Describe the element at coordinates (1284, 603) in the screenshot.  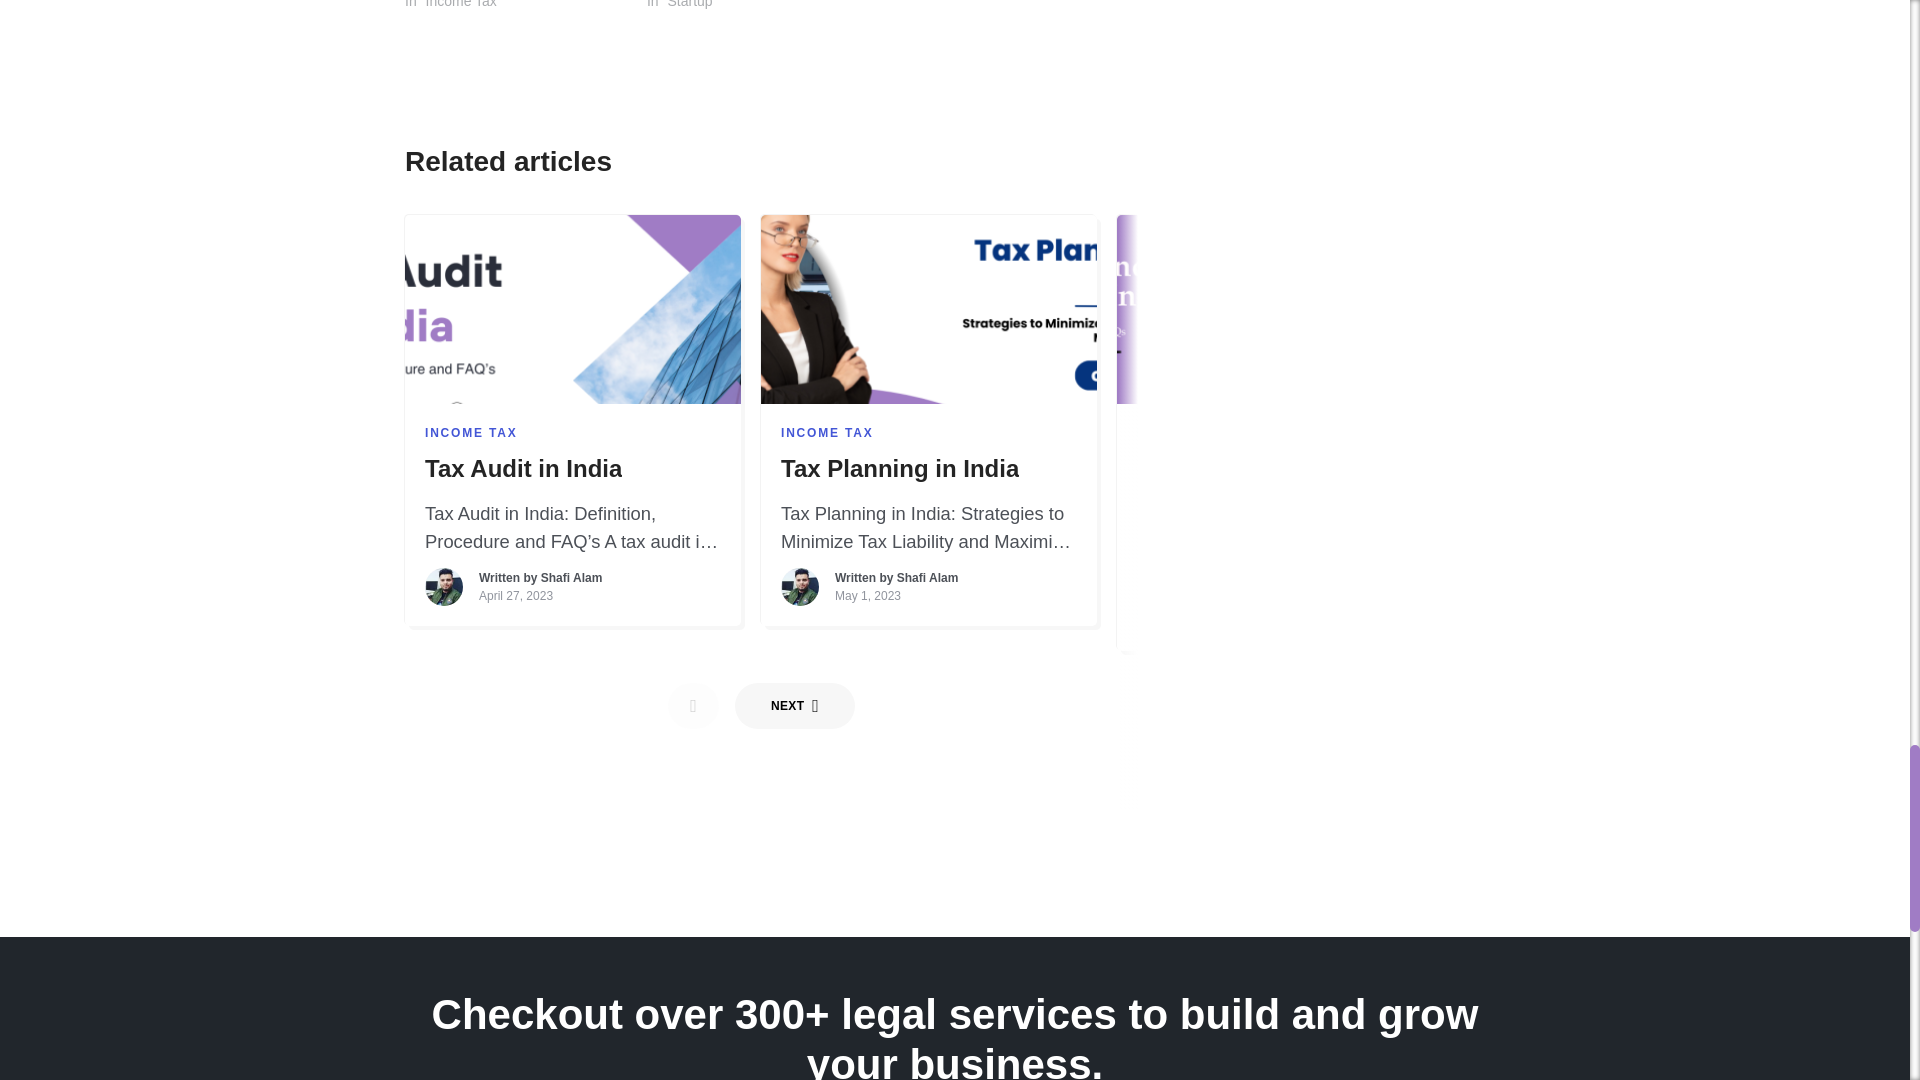
I see `Posts by Shafi Alam` at that location.